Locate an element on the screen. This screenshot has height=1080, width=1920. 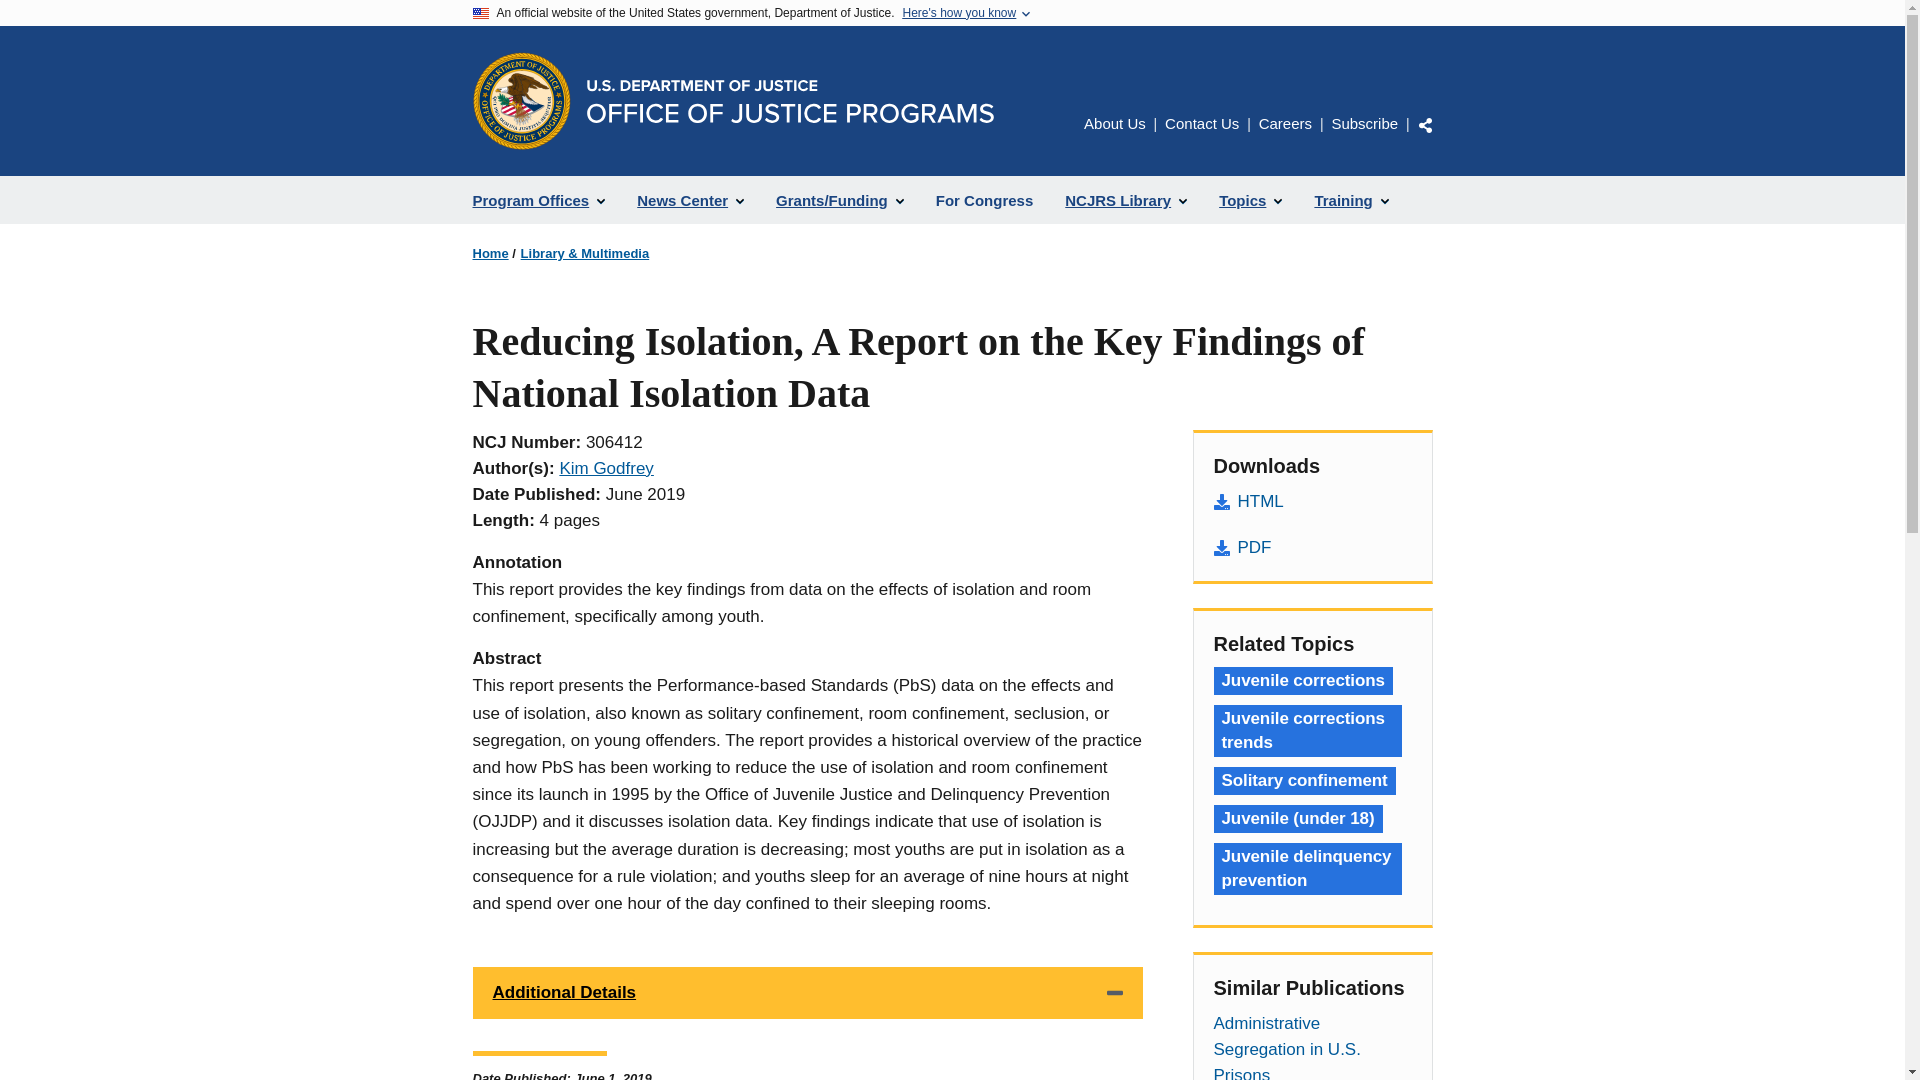
PDF is located at coordinates (1312, 547).